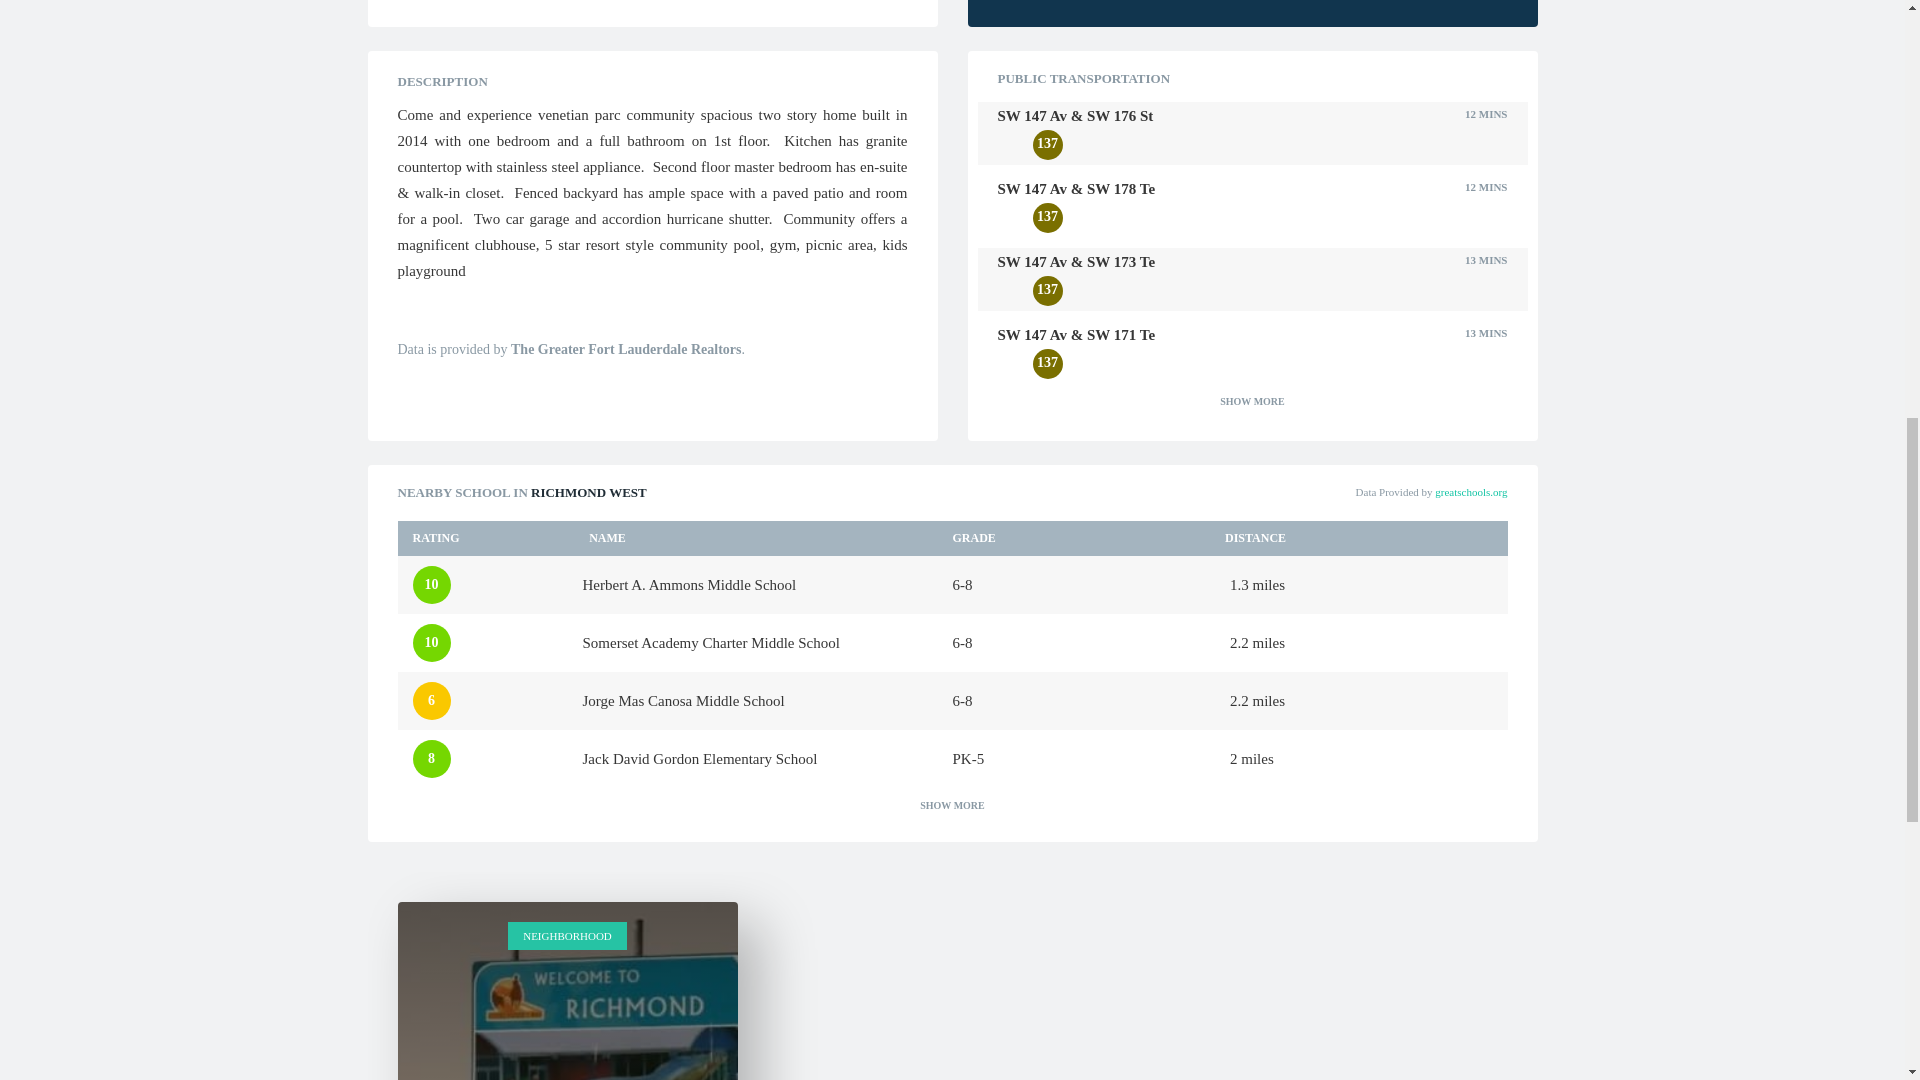 The height and width of the screenshot is (1080, 1920). What do you see at coordinates (1012, 144) in the screenshot?
I see `Metrobus` at bounding box center [1012, 144].